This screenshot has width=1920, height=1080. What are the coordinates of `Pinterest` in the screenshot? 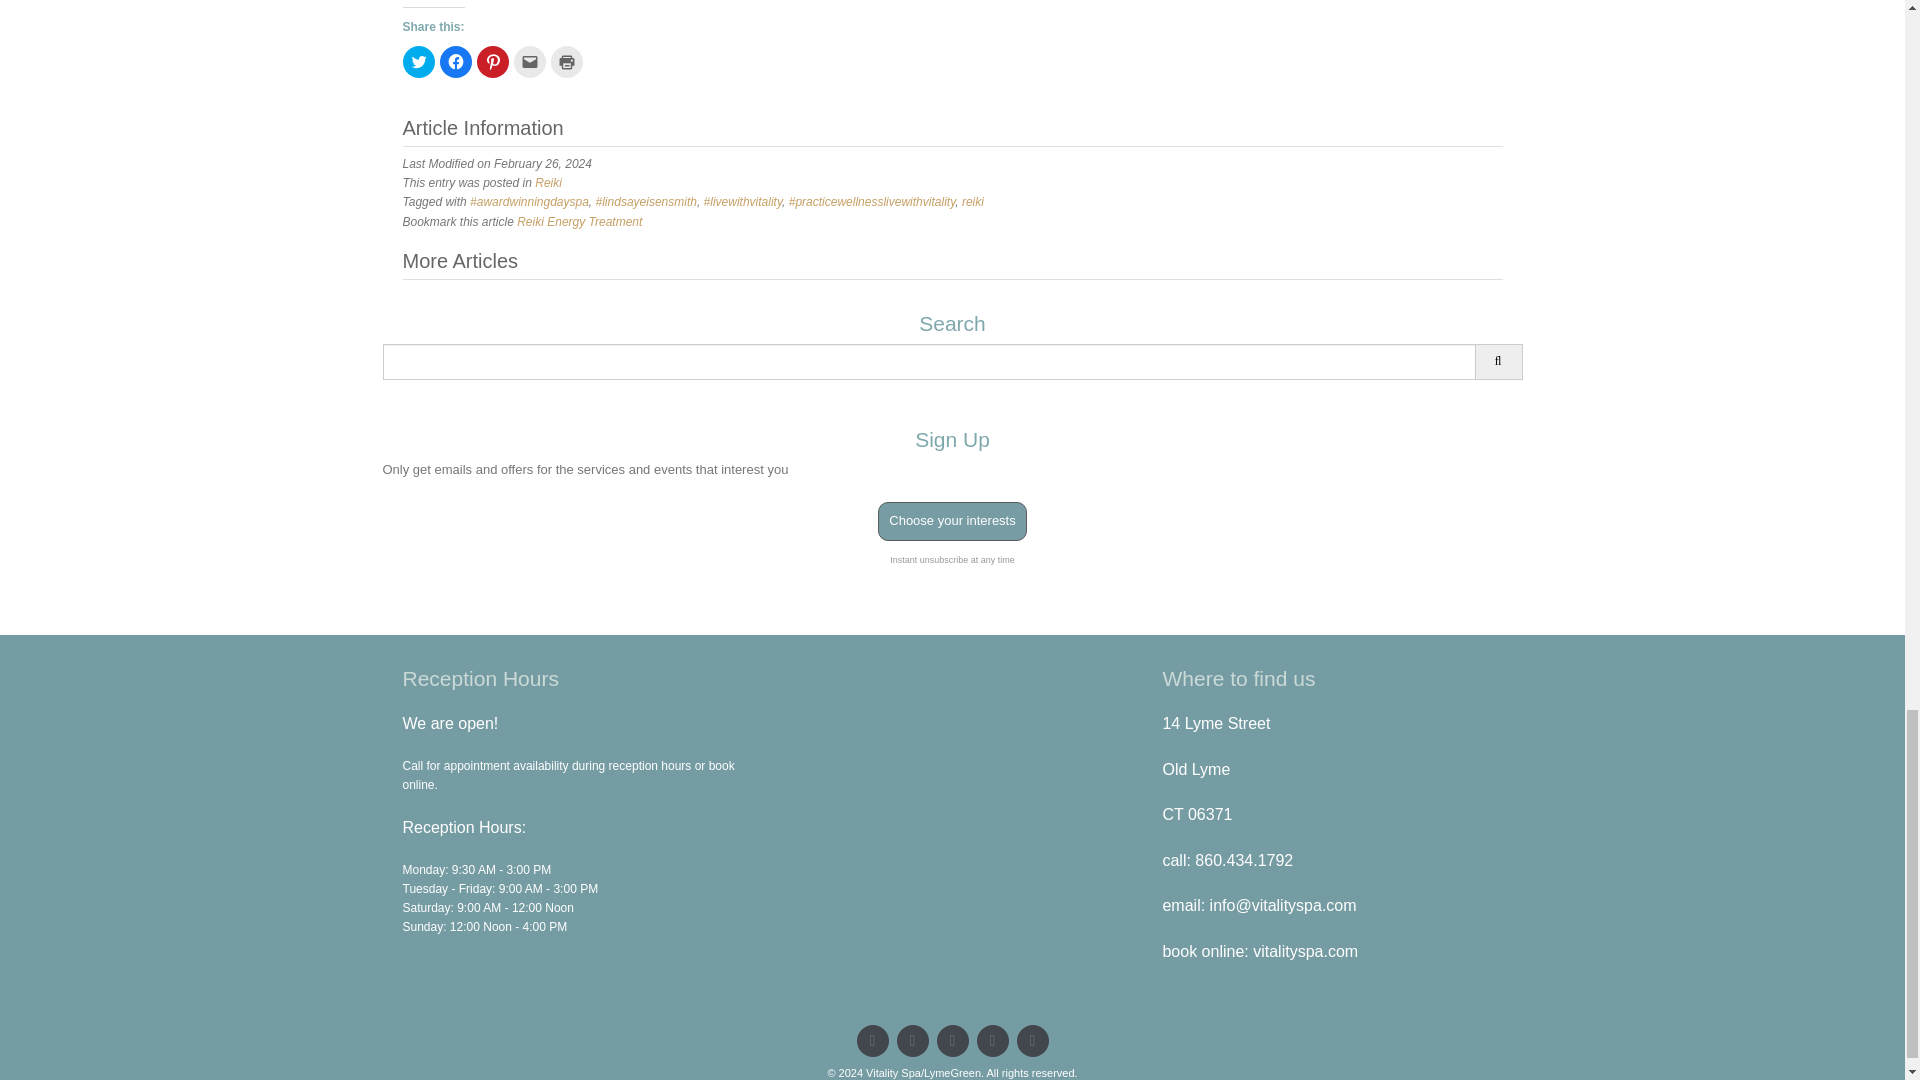 It's located at (952, 1040).